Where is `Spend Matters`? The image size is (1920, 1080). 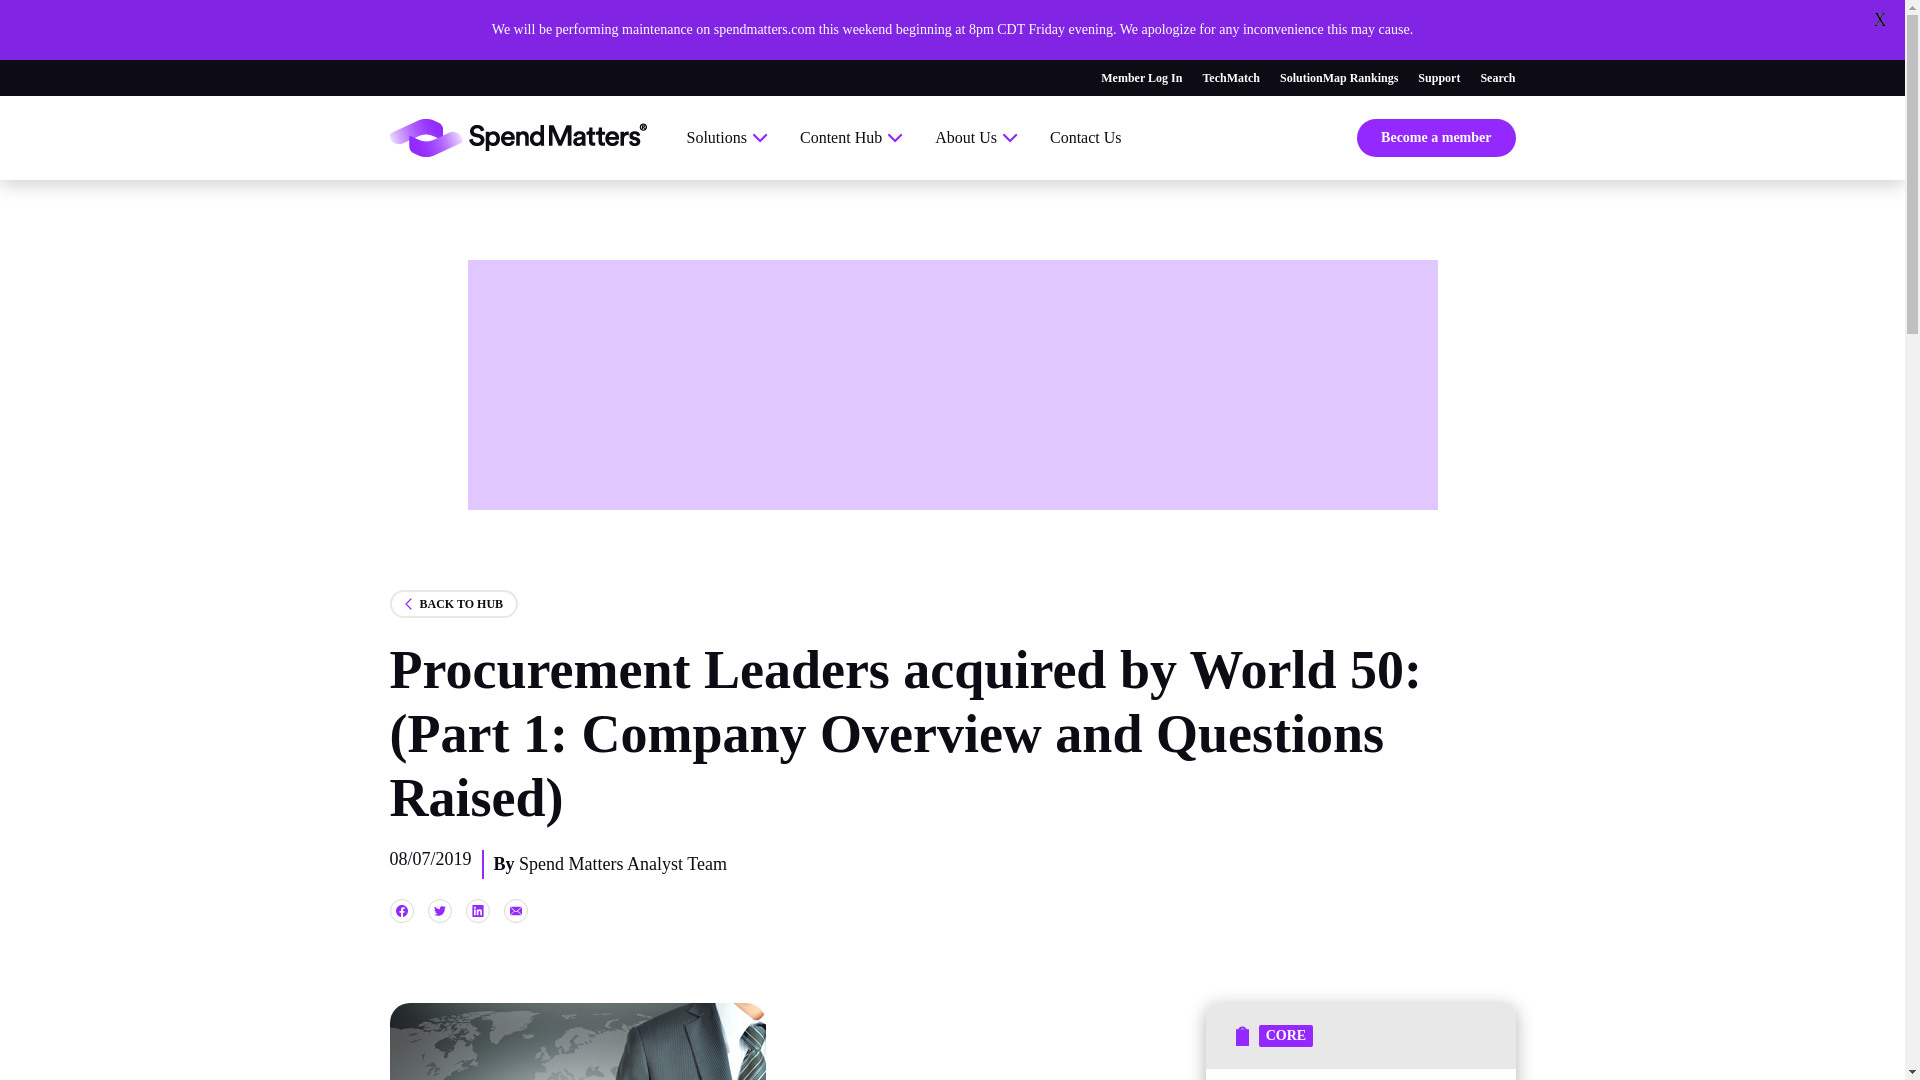 Spend Matters is located at coordinates (518, 137).